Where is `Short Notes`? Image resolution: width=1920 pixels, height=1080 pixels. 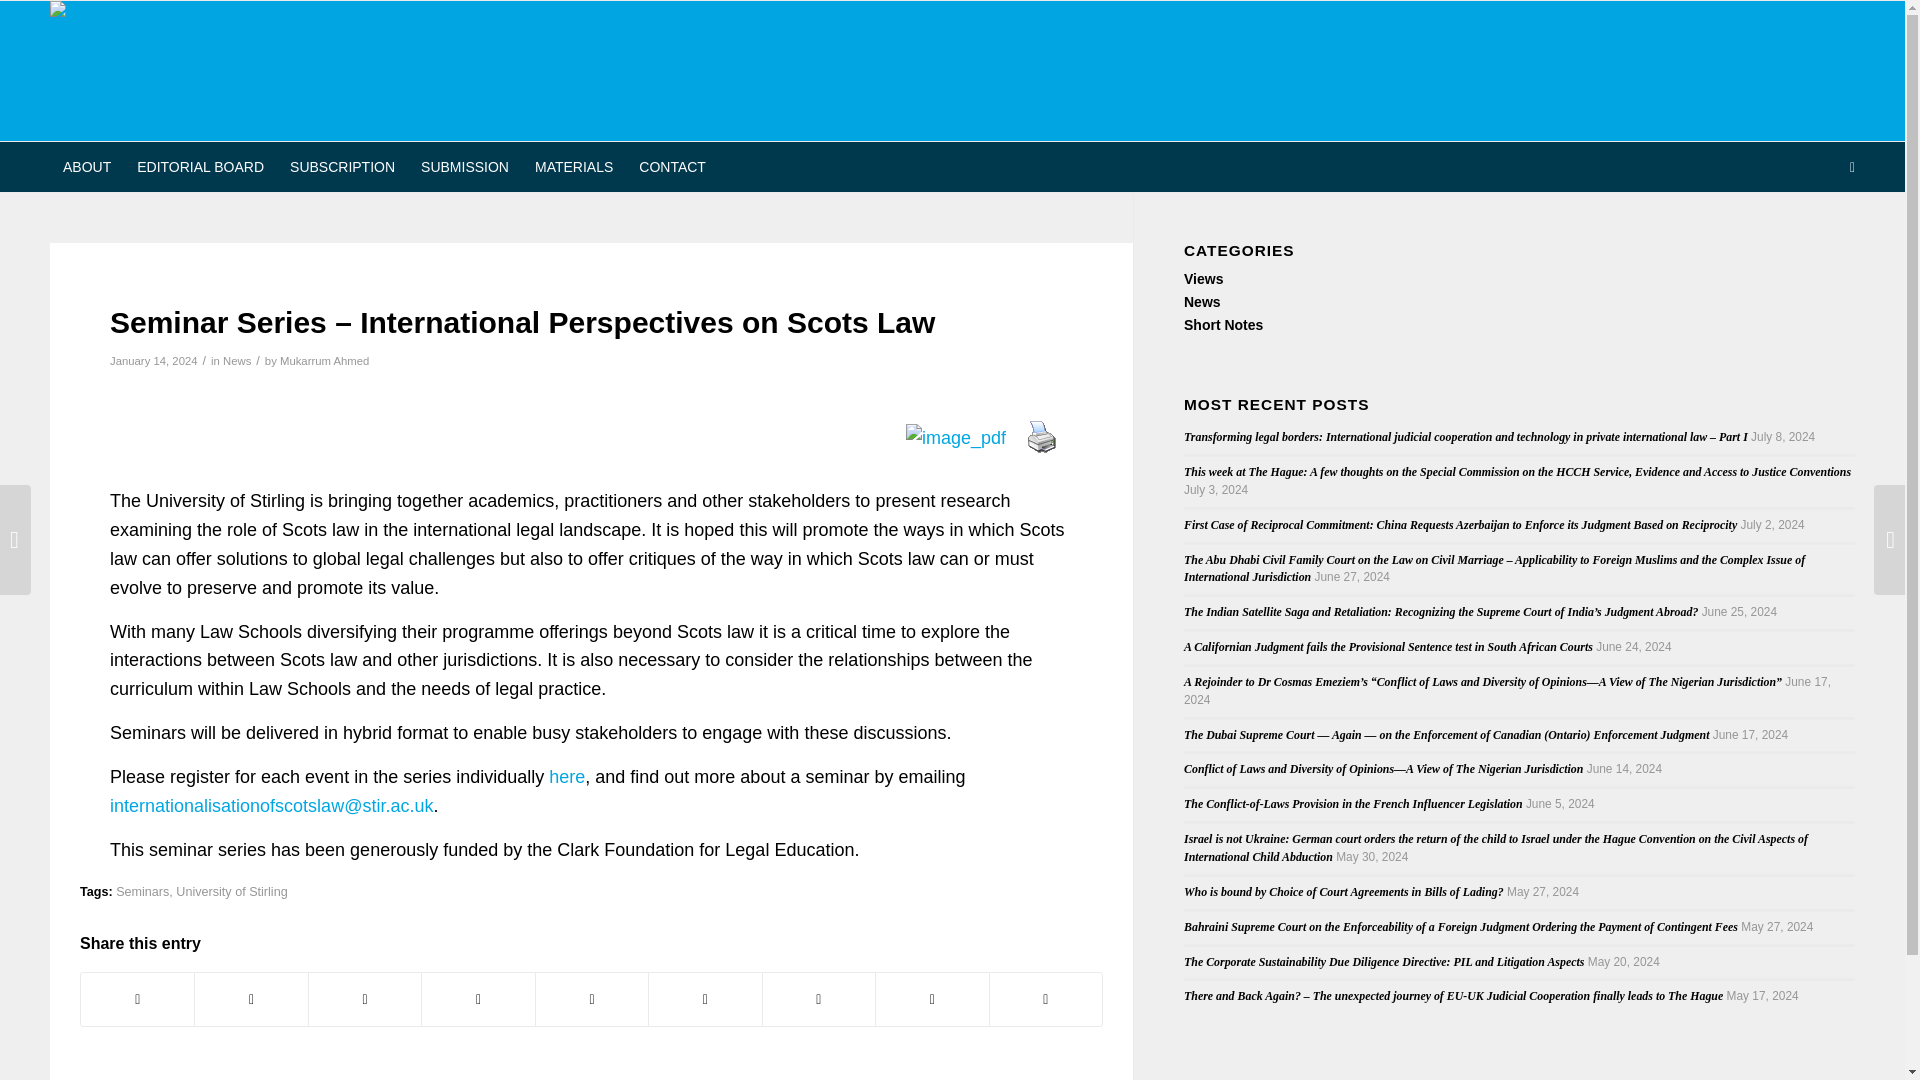 Short Notes is located at coordinates (1224, 324).